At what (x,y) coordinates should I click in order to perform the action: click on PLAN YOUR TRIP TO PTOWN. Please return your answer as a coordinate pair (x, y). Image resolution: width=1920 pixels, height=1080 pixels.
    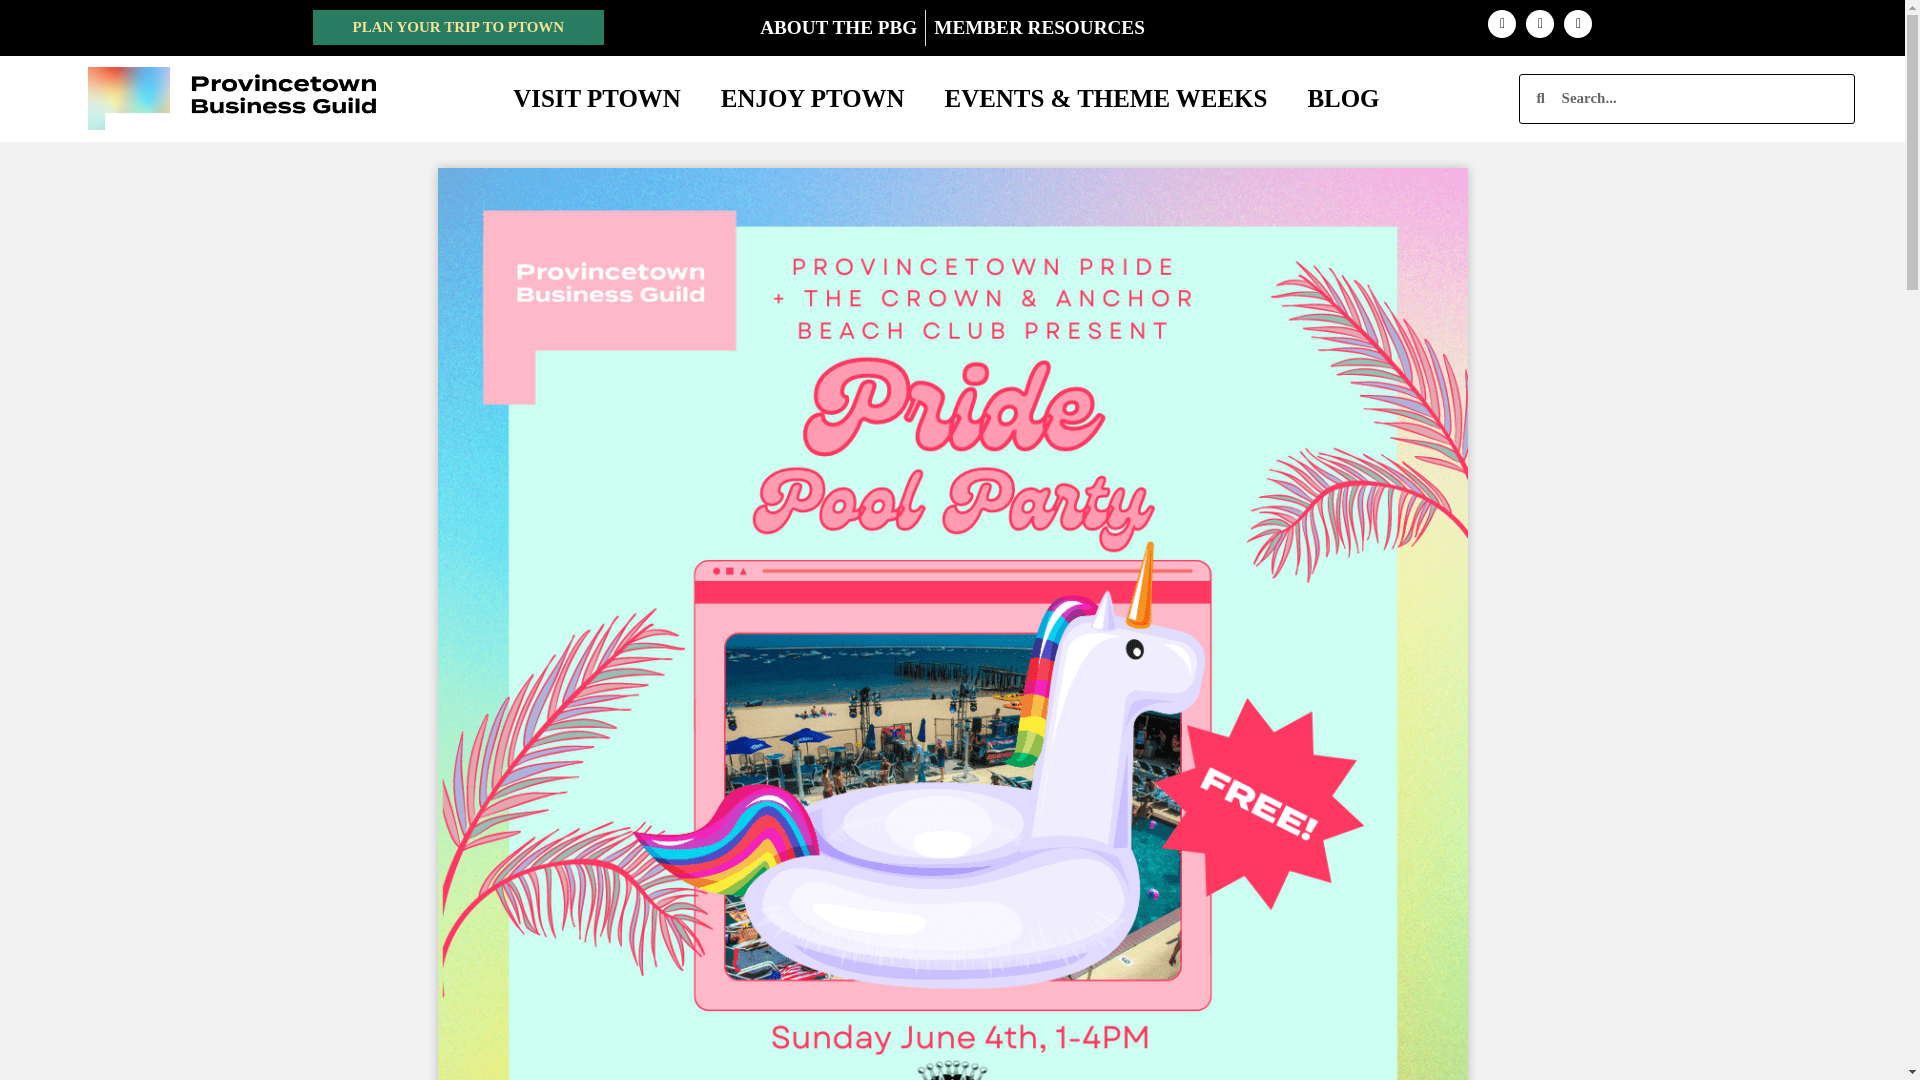
    Looking at the image, I should click on (458, 27).